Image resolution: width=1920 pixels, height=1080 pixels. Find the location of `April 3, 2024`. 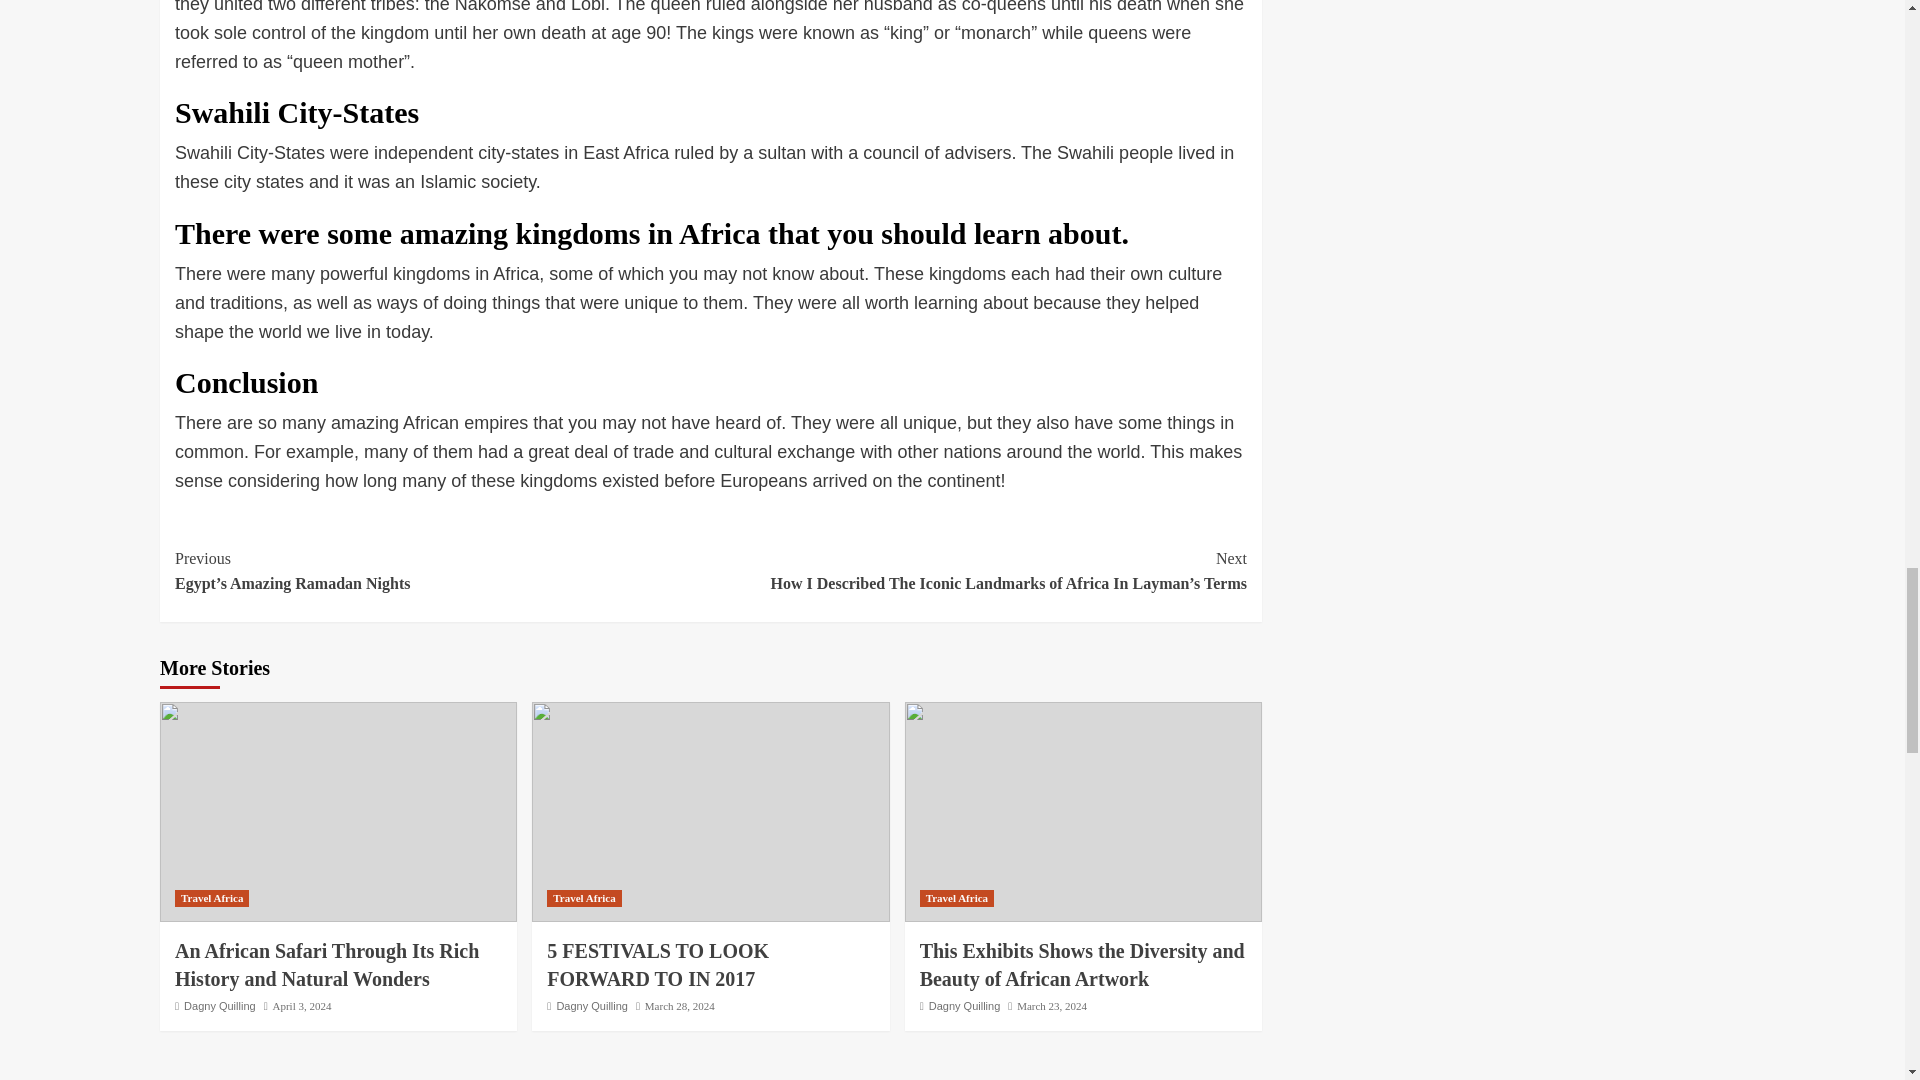

April 3, 2024 is located at coordinates (301, 1006).